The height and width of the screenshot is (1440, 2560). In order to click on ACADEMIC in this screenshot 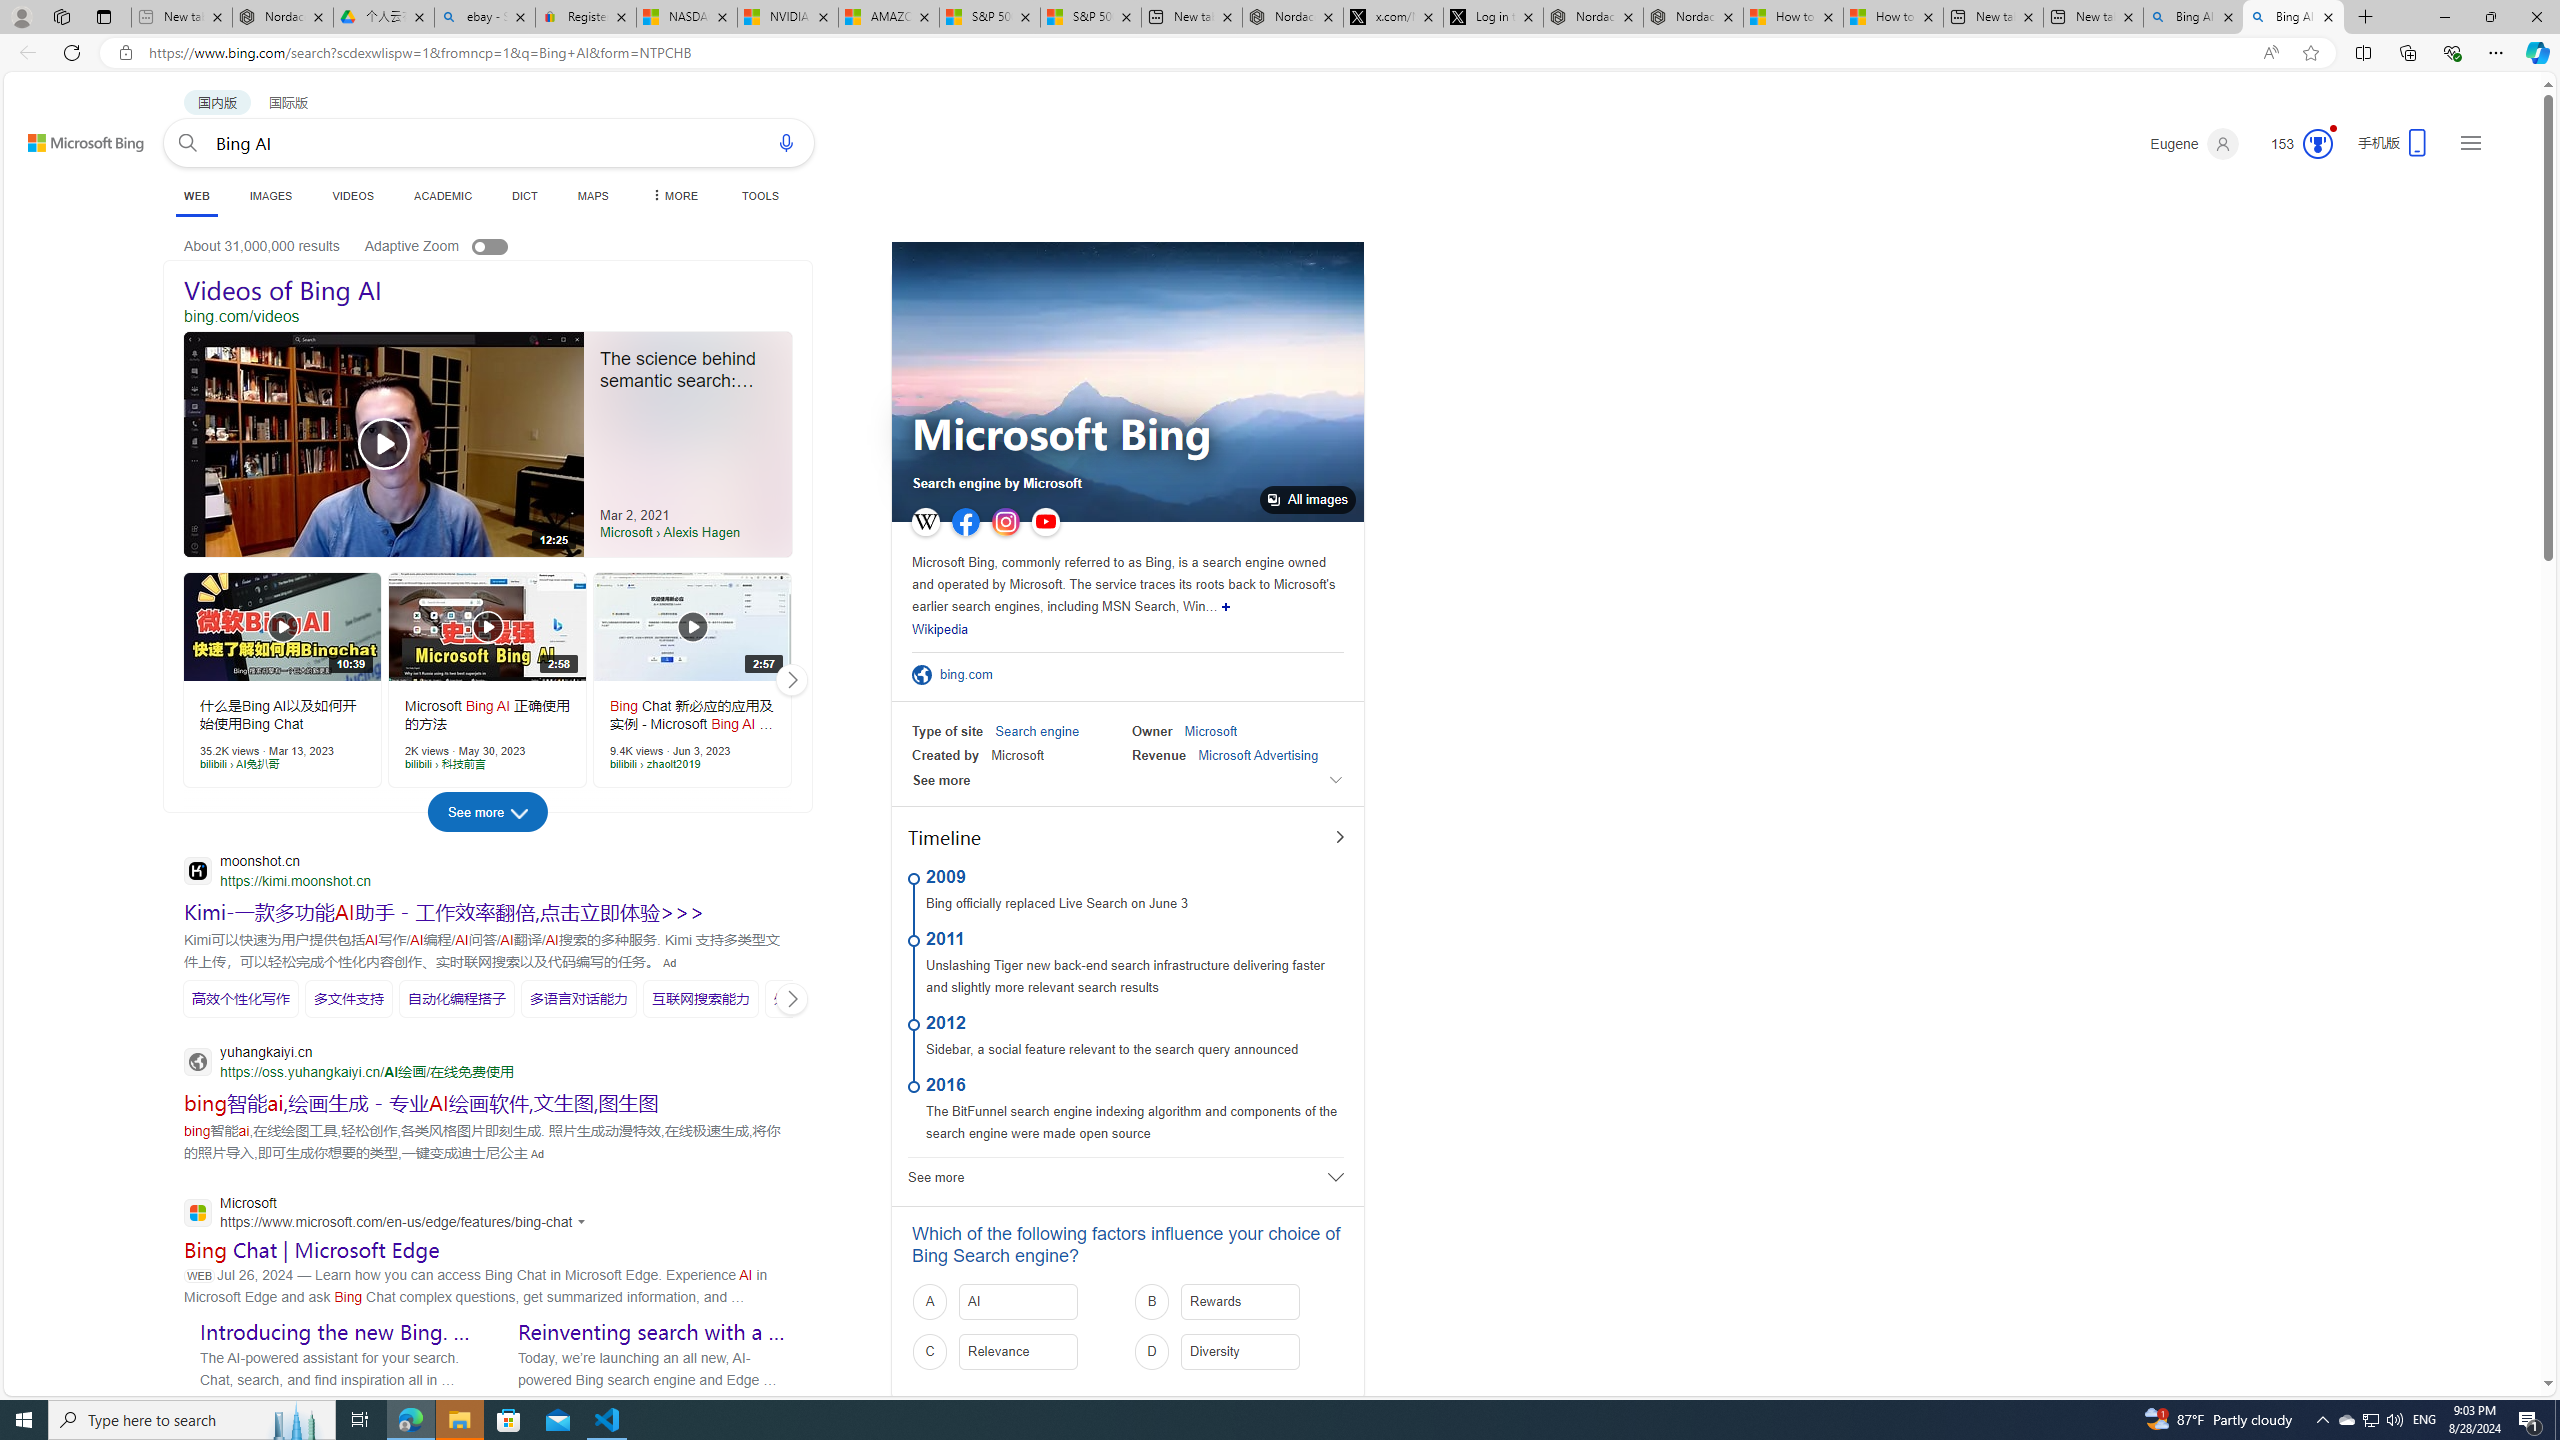, I will do `click(444, 196)`.